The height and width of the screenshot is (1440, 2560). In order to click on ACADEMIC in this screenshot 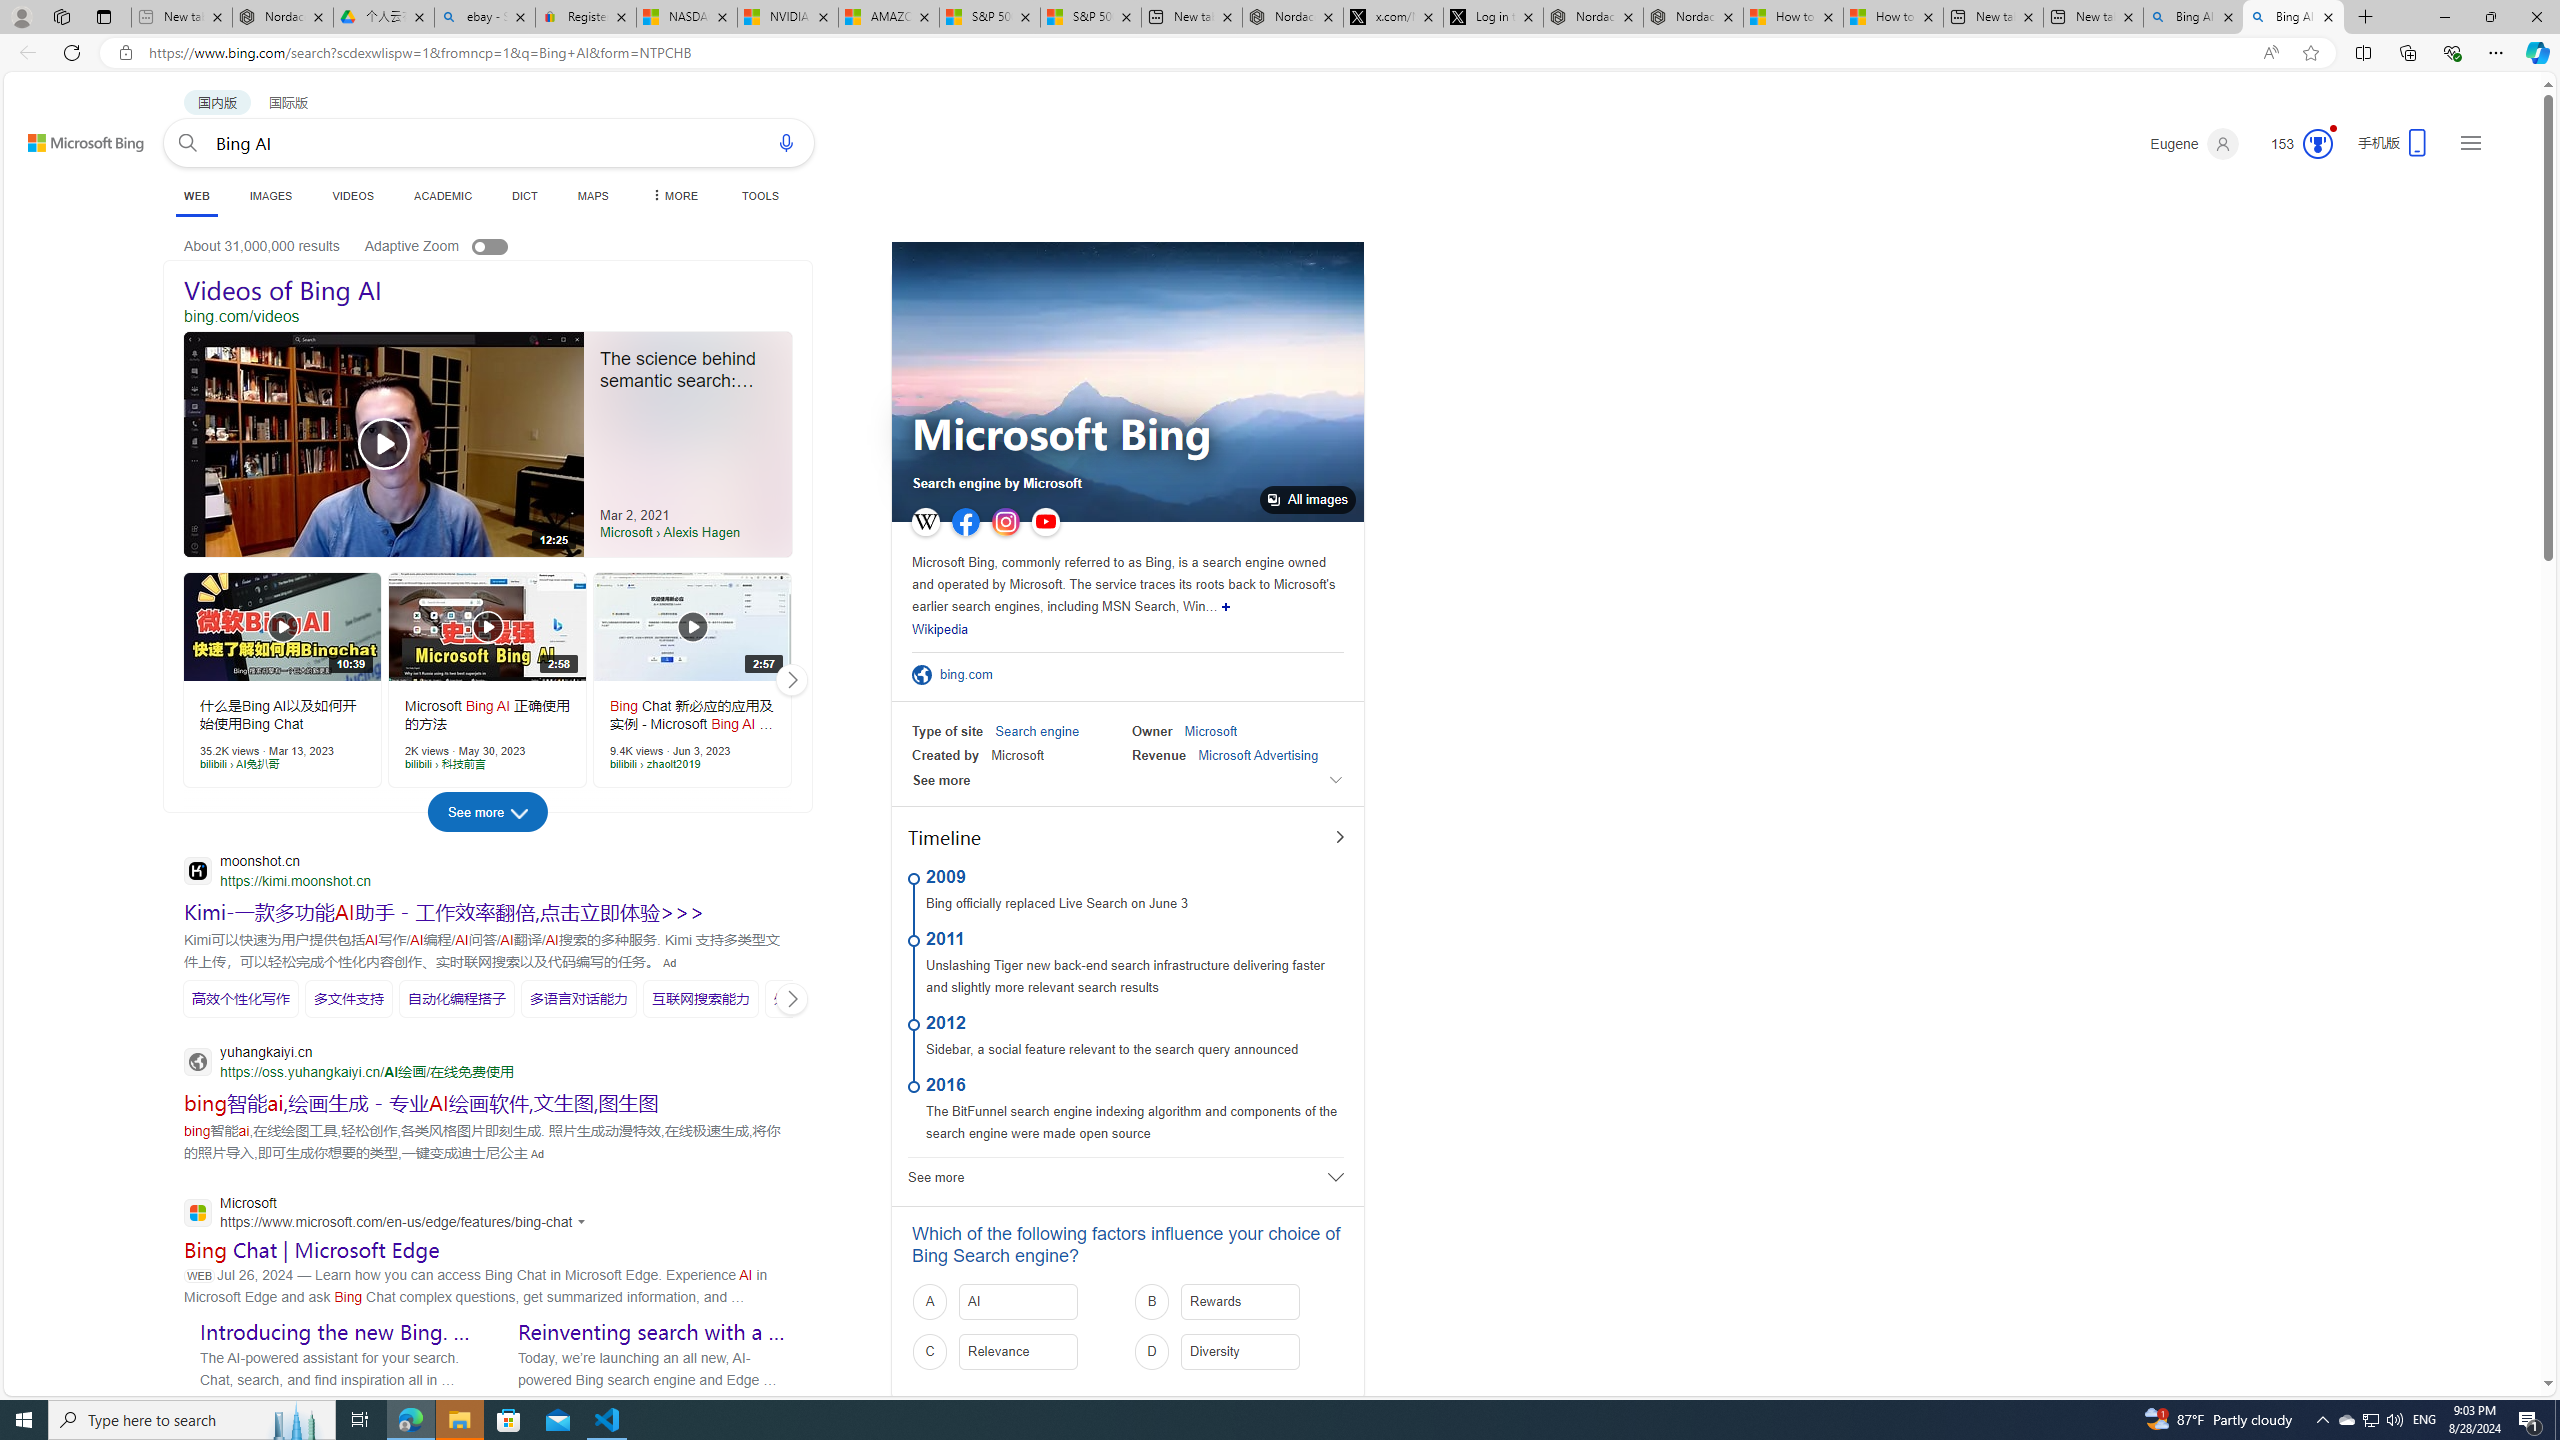, I will do `click(444, 196)`.